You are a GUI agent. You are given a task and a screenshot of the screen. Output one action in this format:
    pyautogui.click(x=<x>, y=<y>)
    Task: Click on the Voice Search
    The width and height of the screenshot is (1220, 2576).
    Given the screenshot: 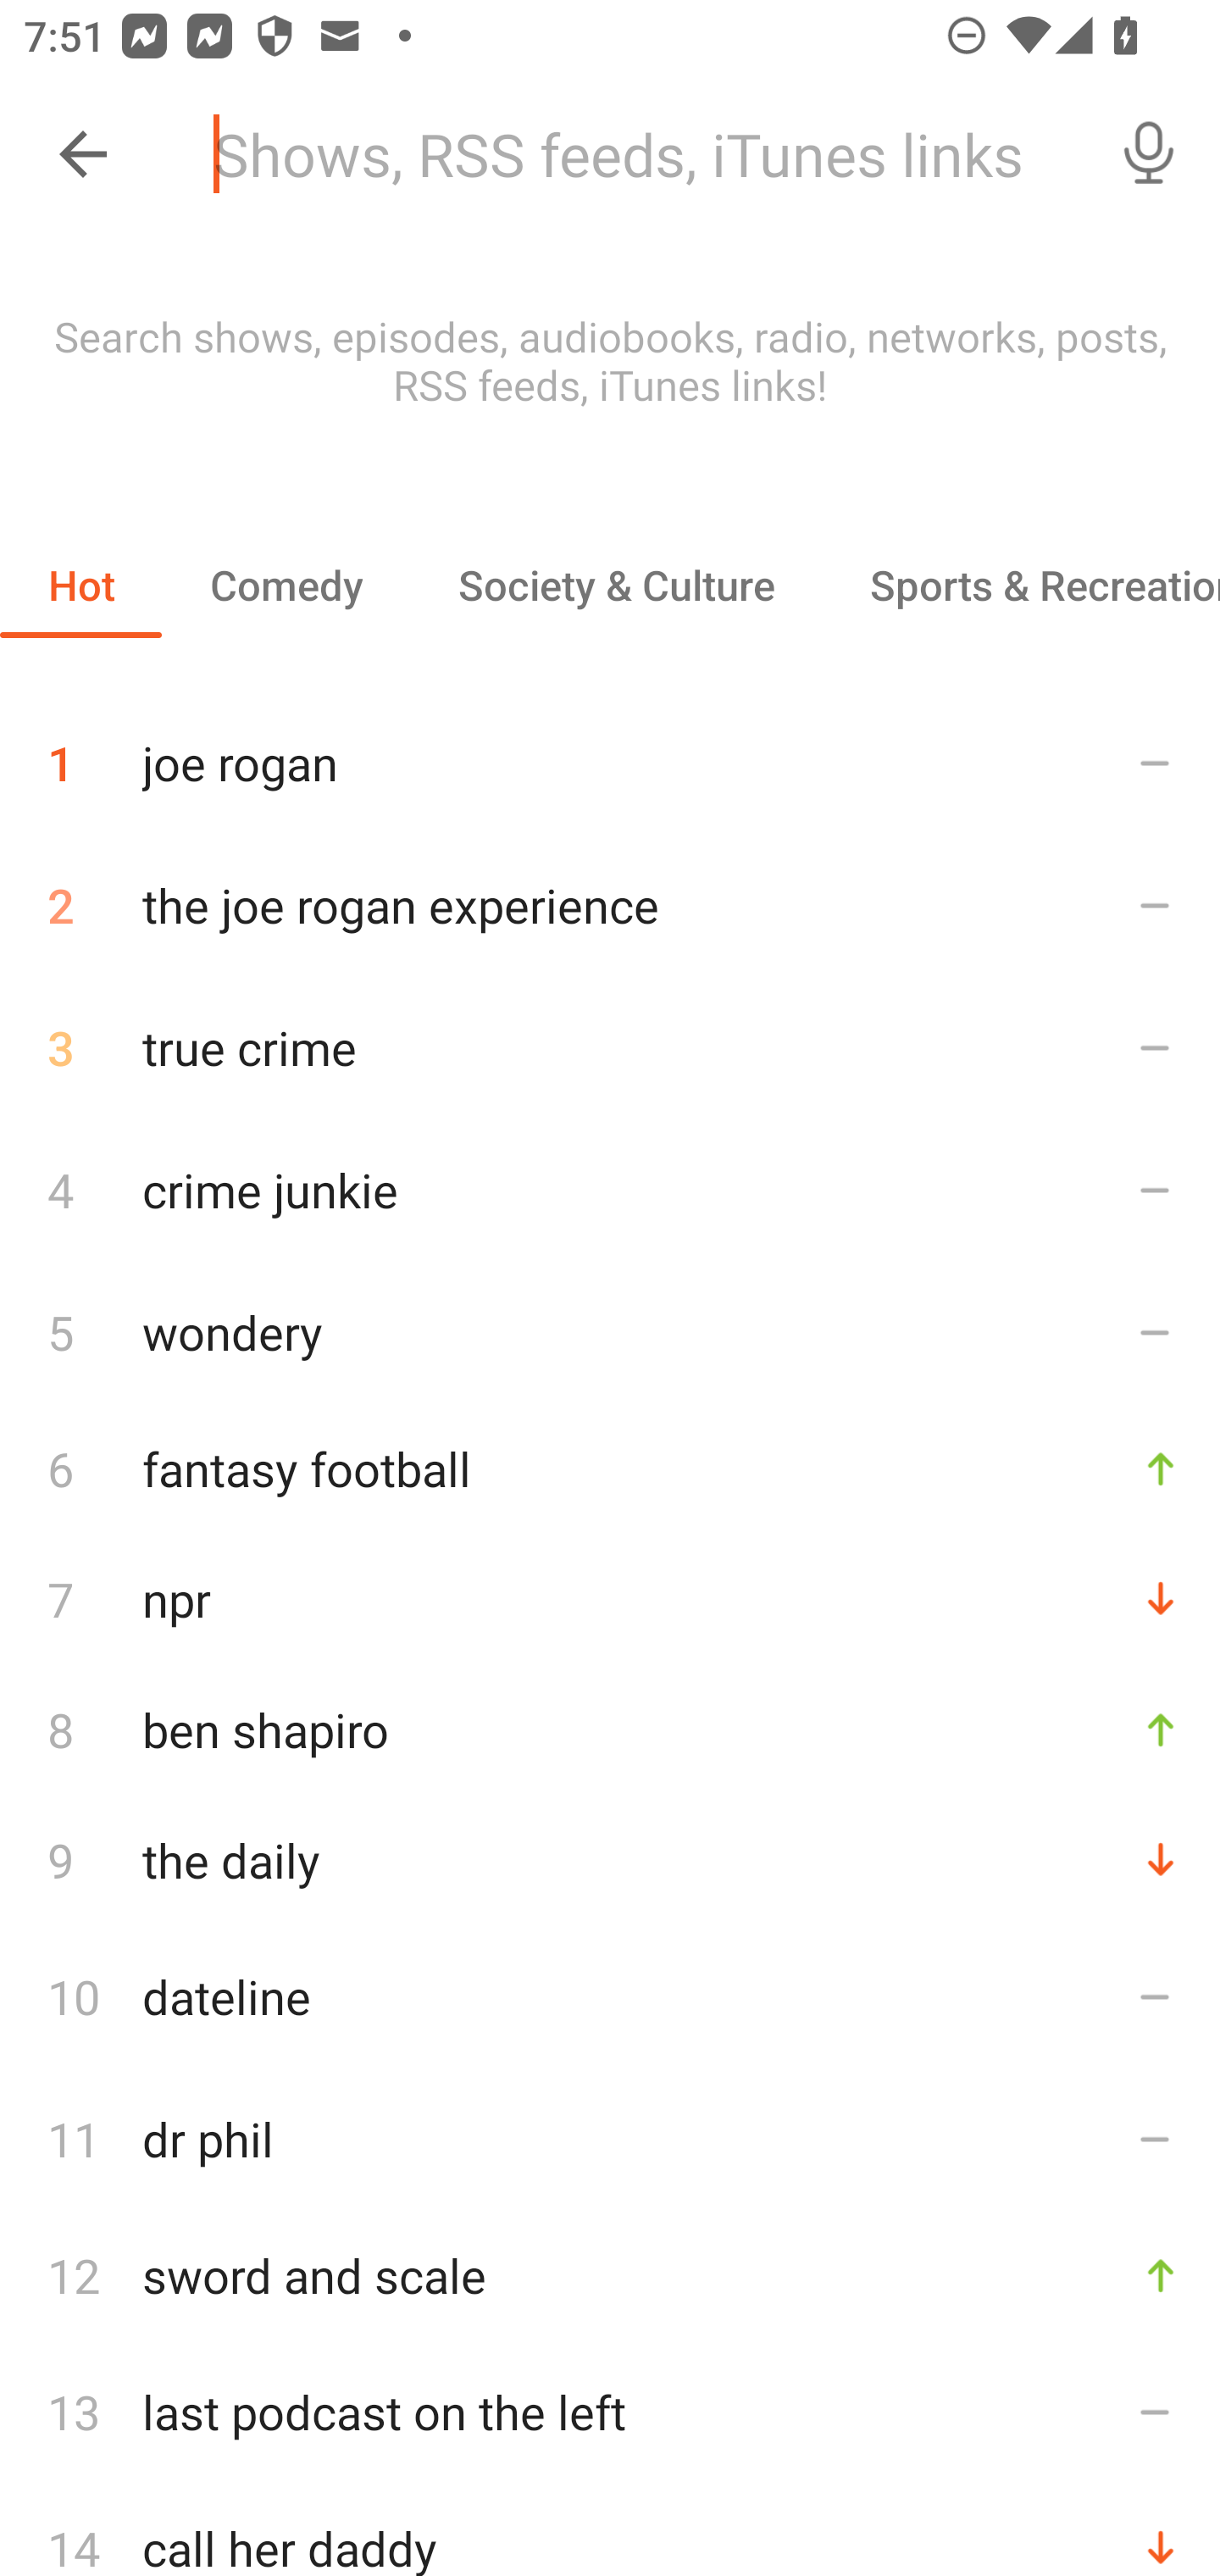 What is the action you would take?
    pyautogui.click(x=1149, y=154)
    